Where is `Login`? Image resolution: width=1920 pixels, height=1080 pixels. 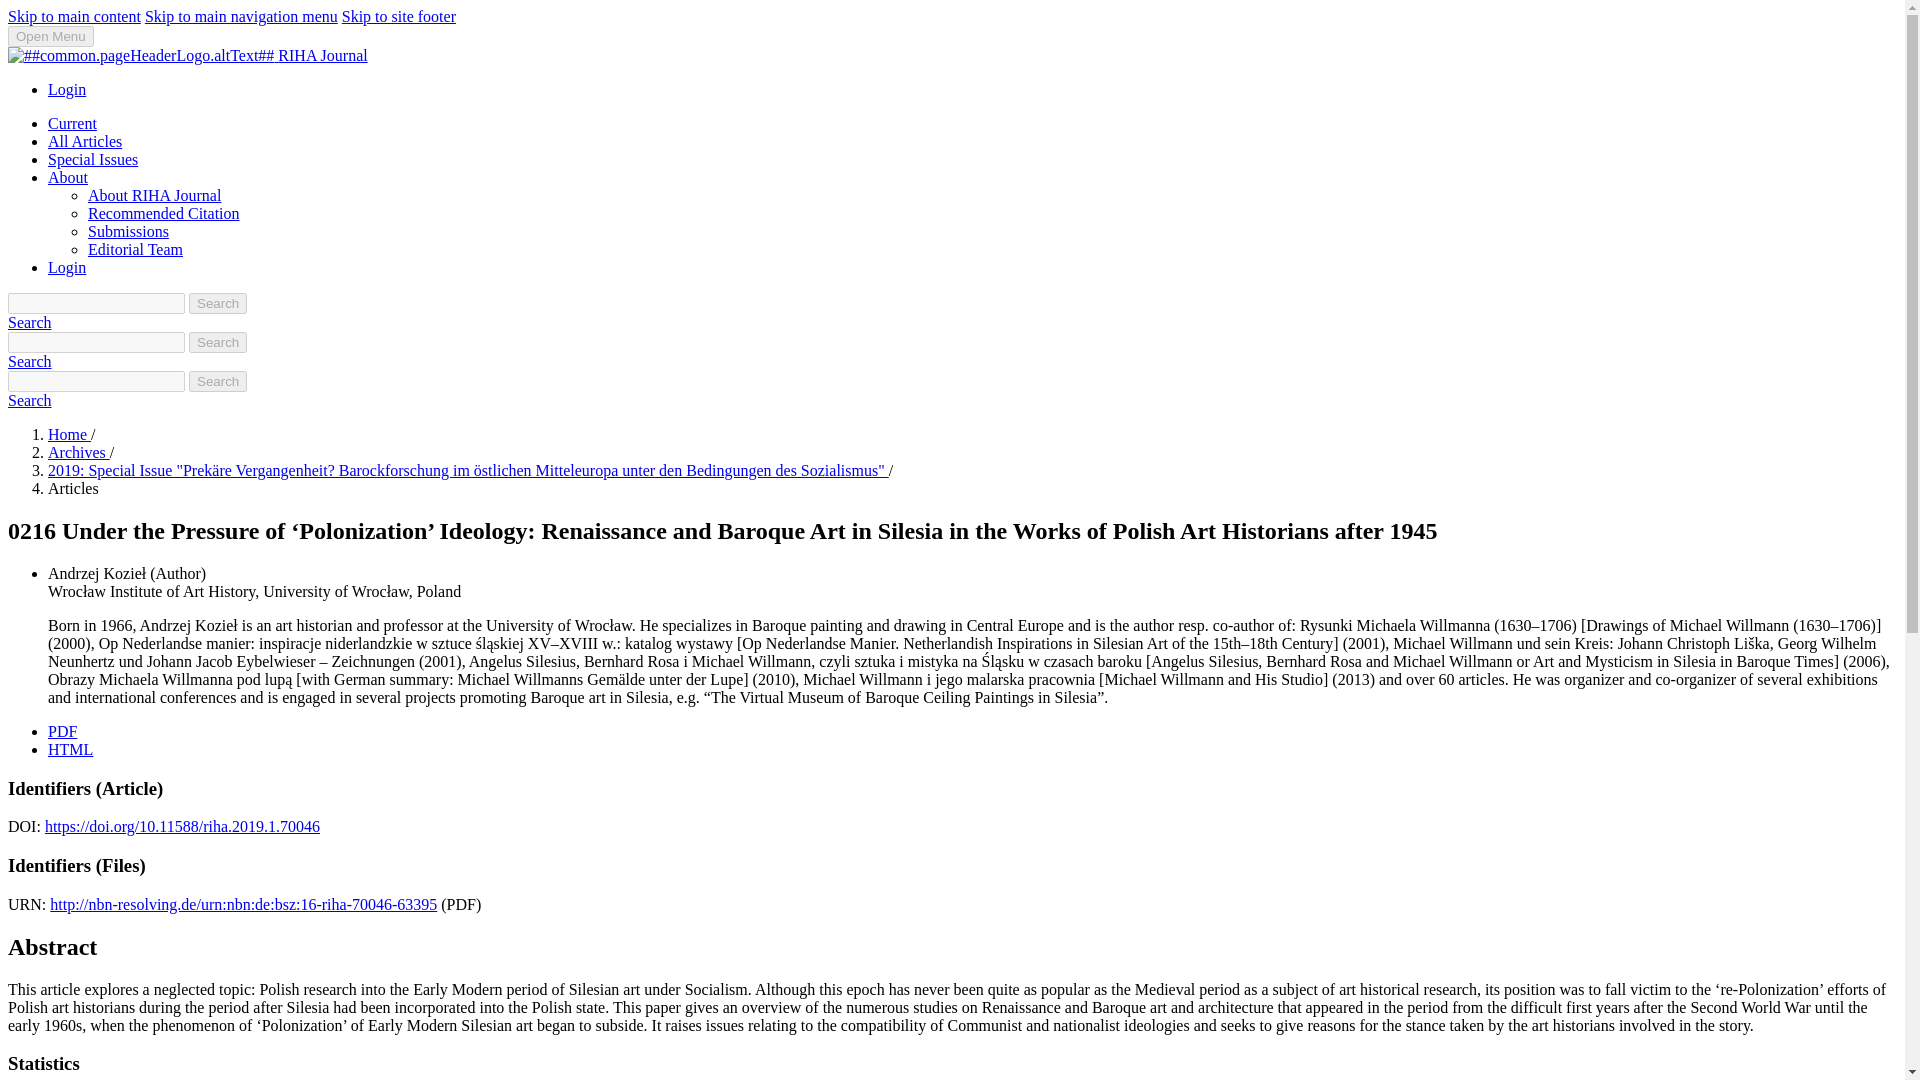
Login is located at coordinates (67, 90).